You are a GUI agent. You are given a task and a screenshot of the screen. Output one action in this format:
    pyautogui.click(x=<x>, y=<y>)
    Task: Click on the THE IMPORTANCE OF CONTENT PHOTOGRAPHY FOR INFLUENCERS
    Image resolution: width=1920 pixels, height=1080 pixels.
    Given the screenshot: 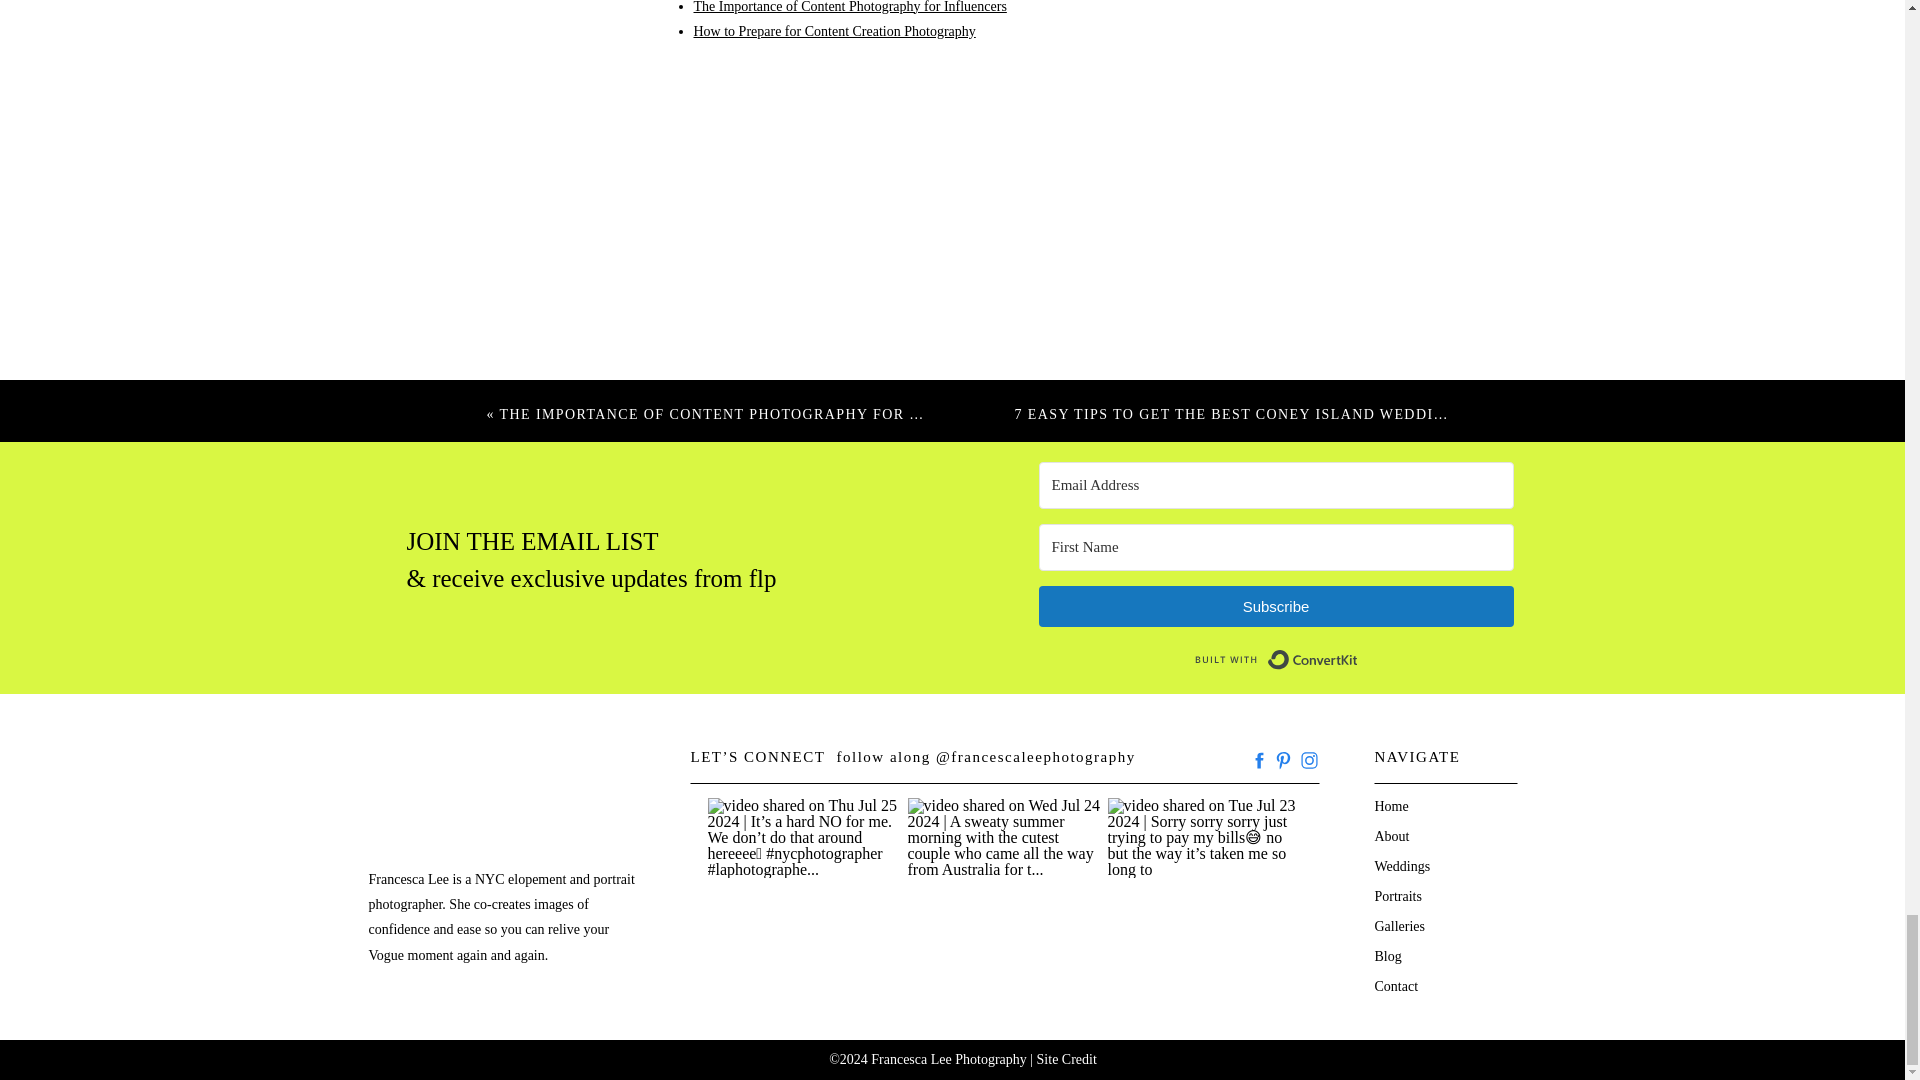 What is the action you would take?
    pyautogui.click(x=759, y=414)
    